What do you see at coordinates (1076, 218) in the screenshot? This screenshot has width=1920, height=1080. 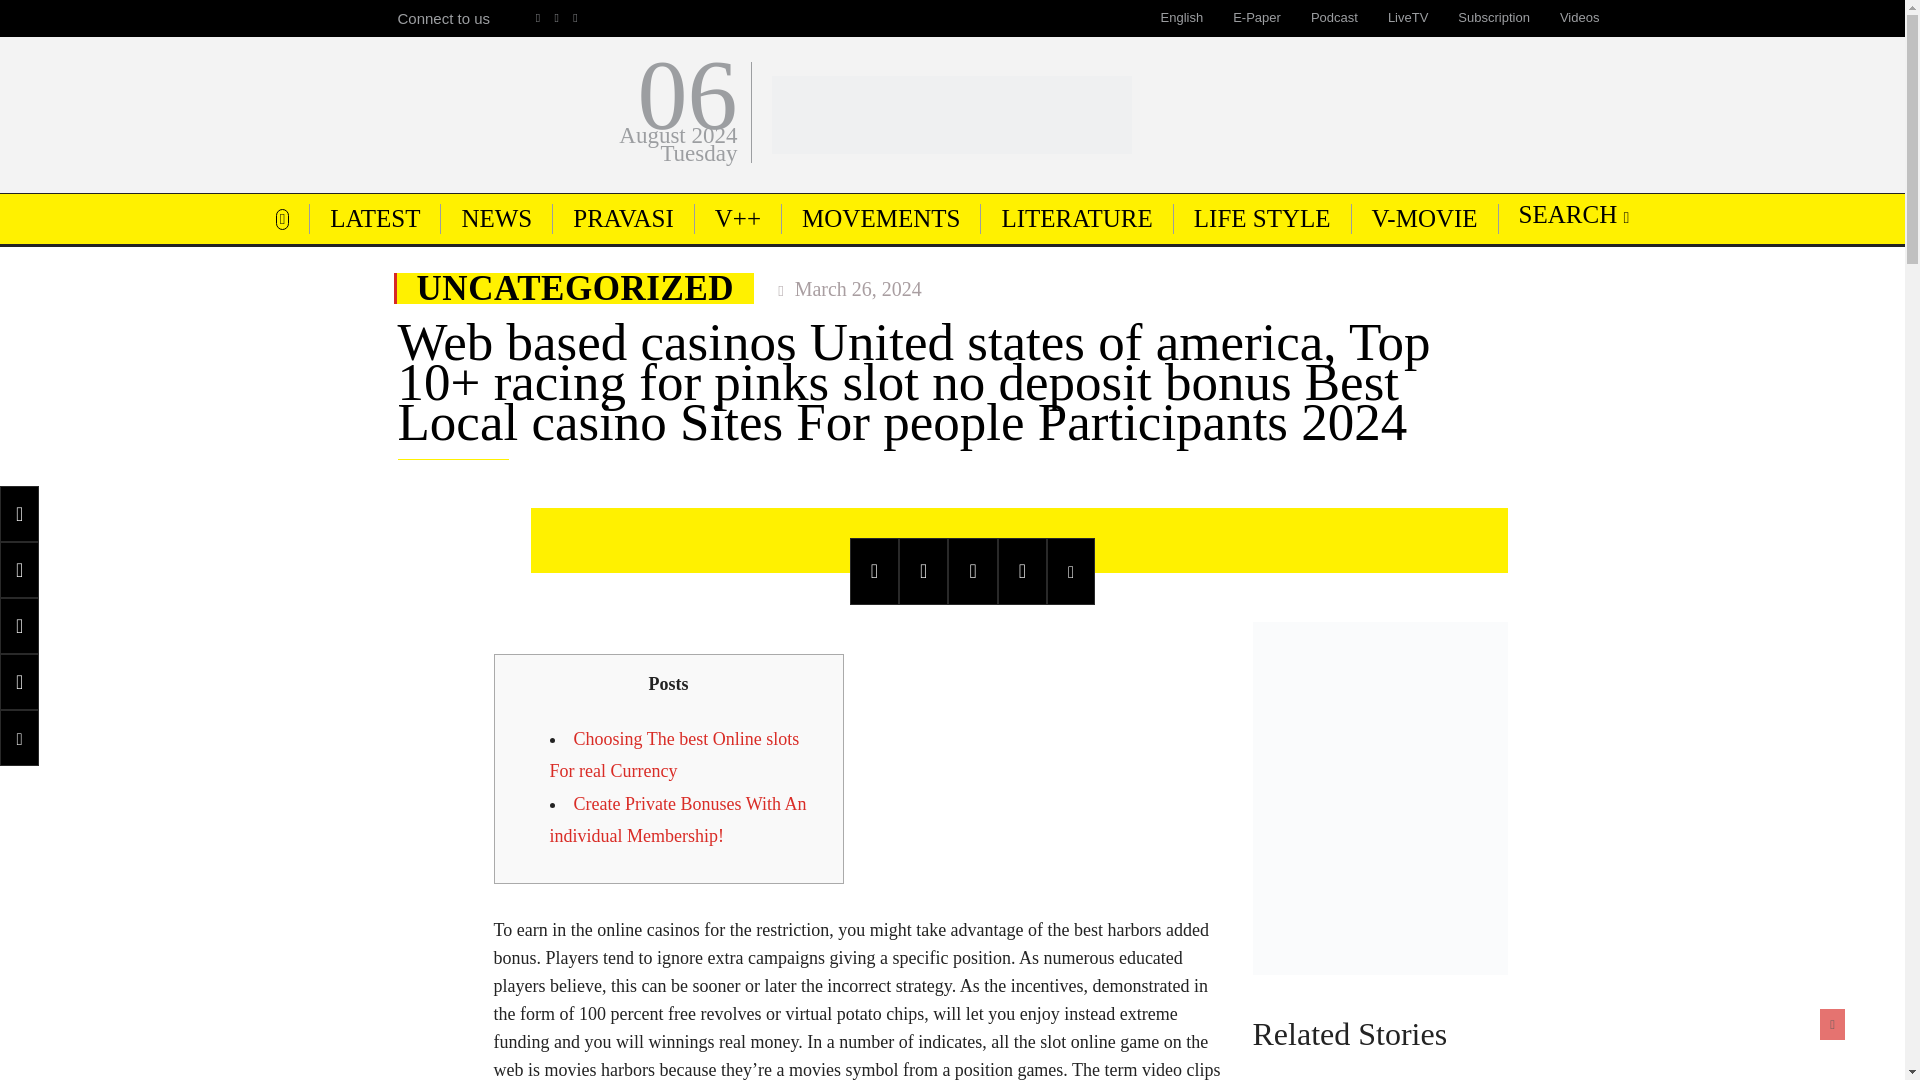 I see `LITERATURE` at bounding box center [1076, 218].